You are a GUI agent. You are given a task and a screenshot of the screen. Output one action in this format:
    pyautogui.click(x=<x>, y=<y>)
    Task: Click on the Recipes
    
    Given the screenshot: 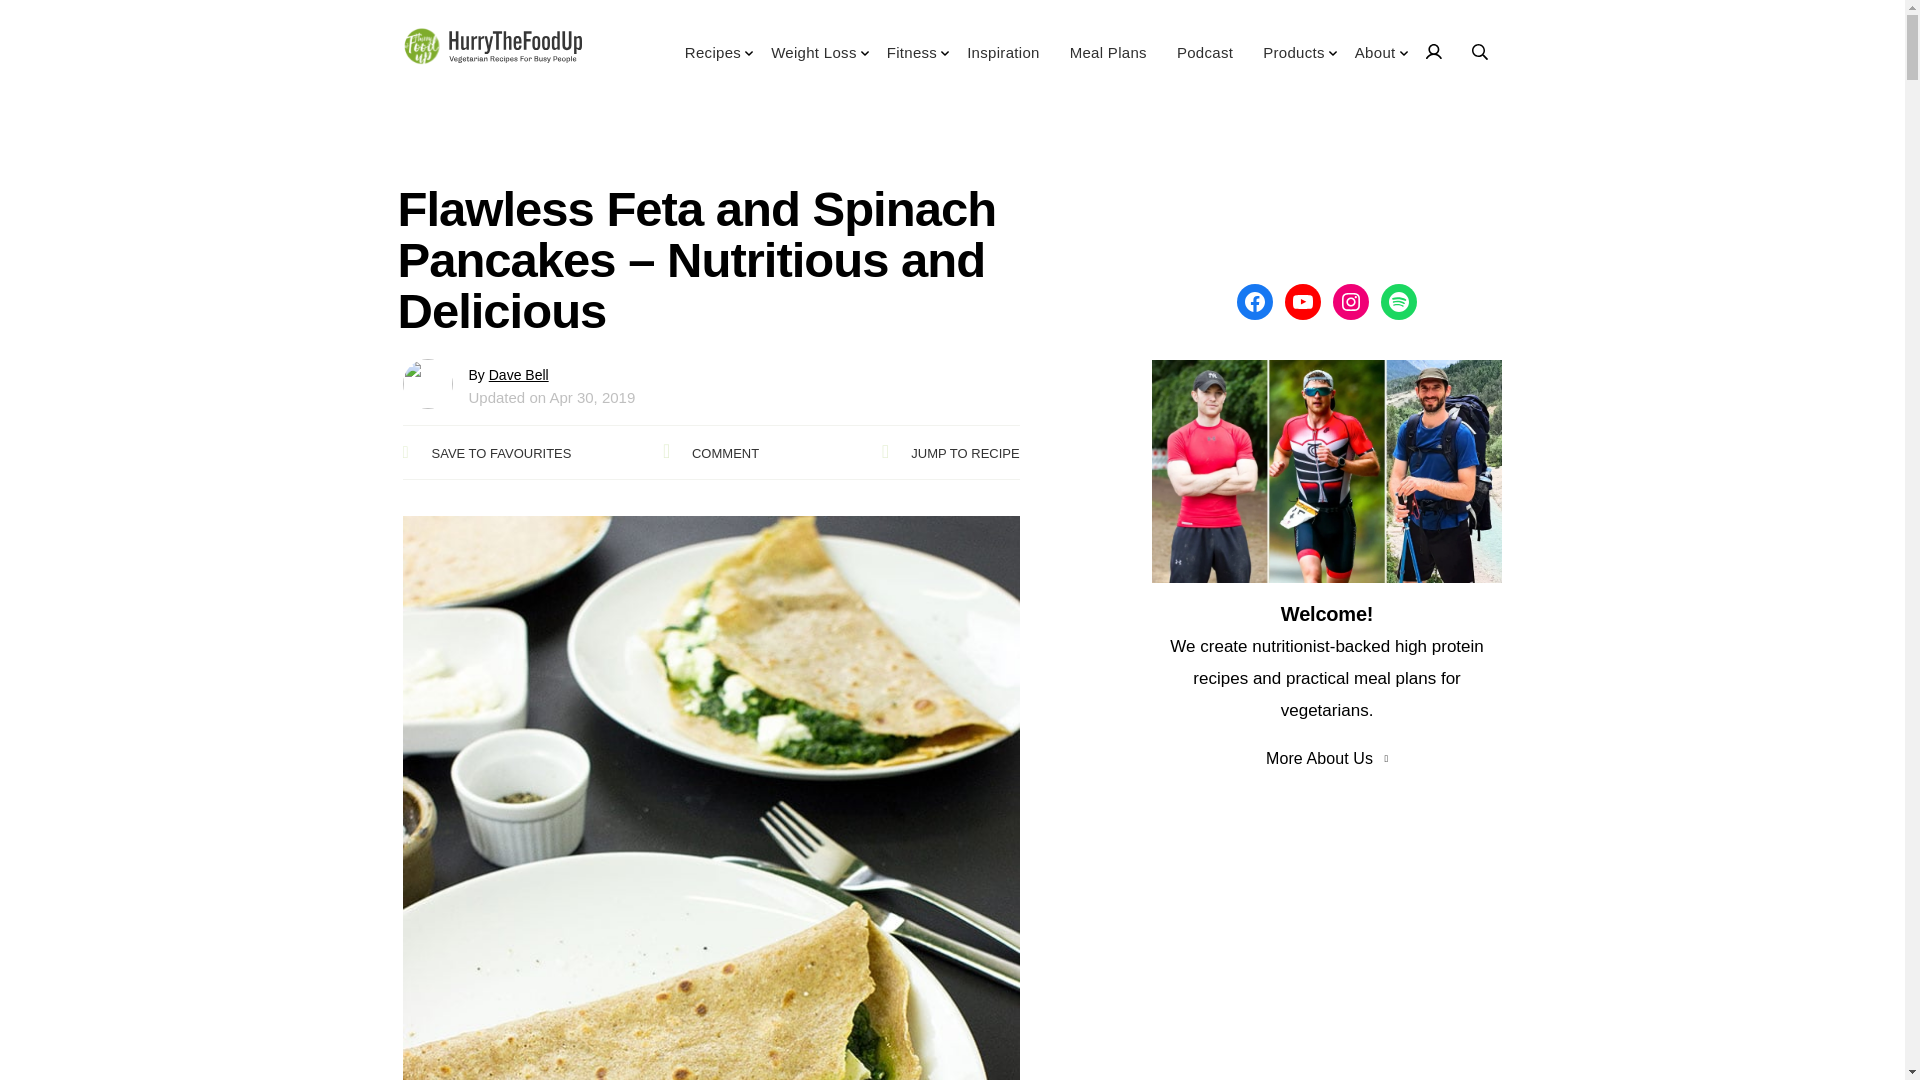 What is the action you would take?
    pyautogui.click(x=712, y=61)
    